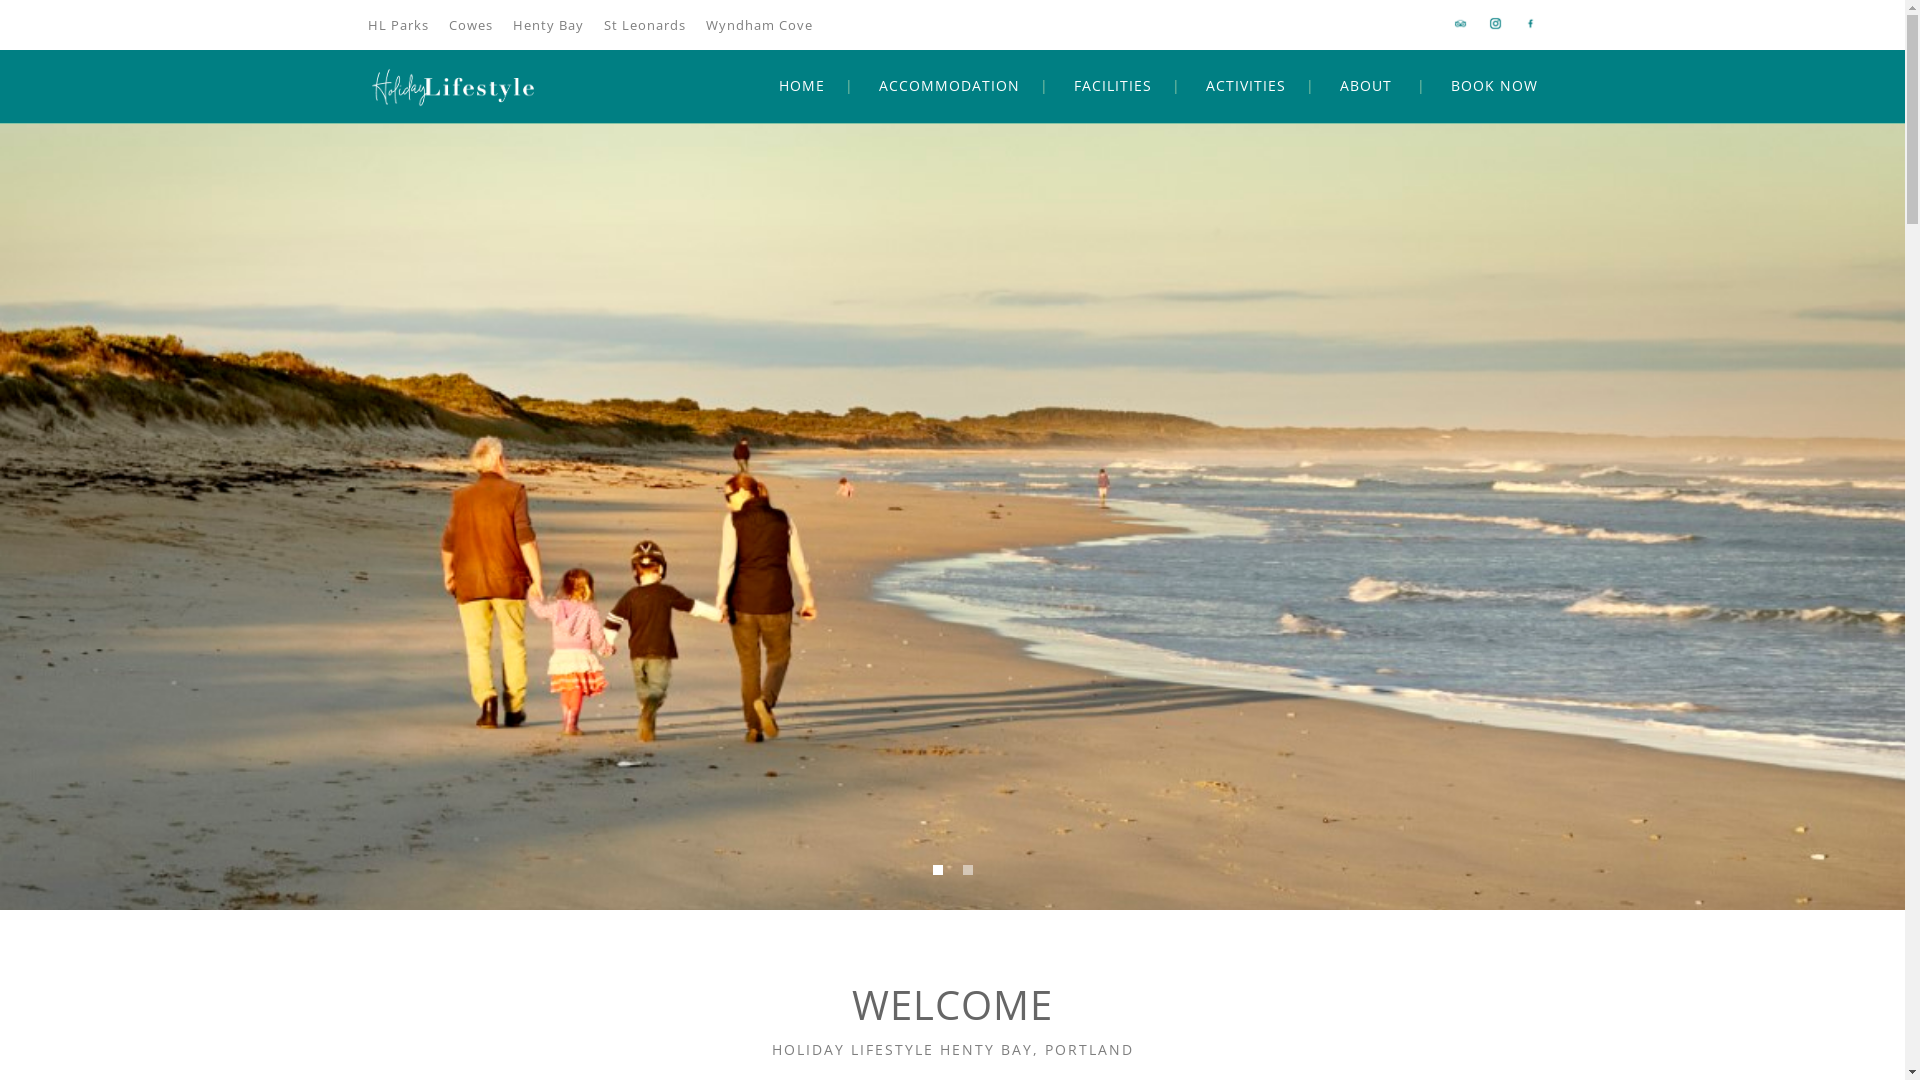 This screenshot has height=1080, width=1920. What do you see at coordinates (398, 25) in the screenshot?
I see `HL Parks` at bounding box center [398, 25].